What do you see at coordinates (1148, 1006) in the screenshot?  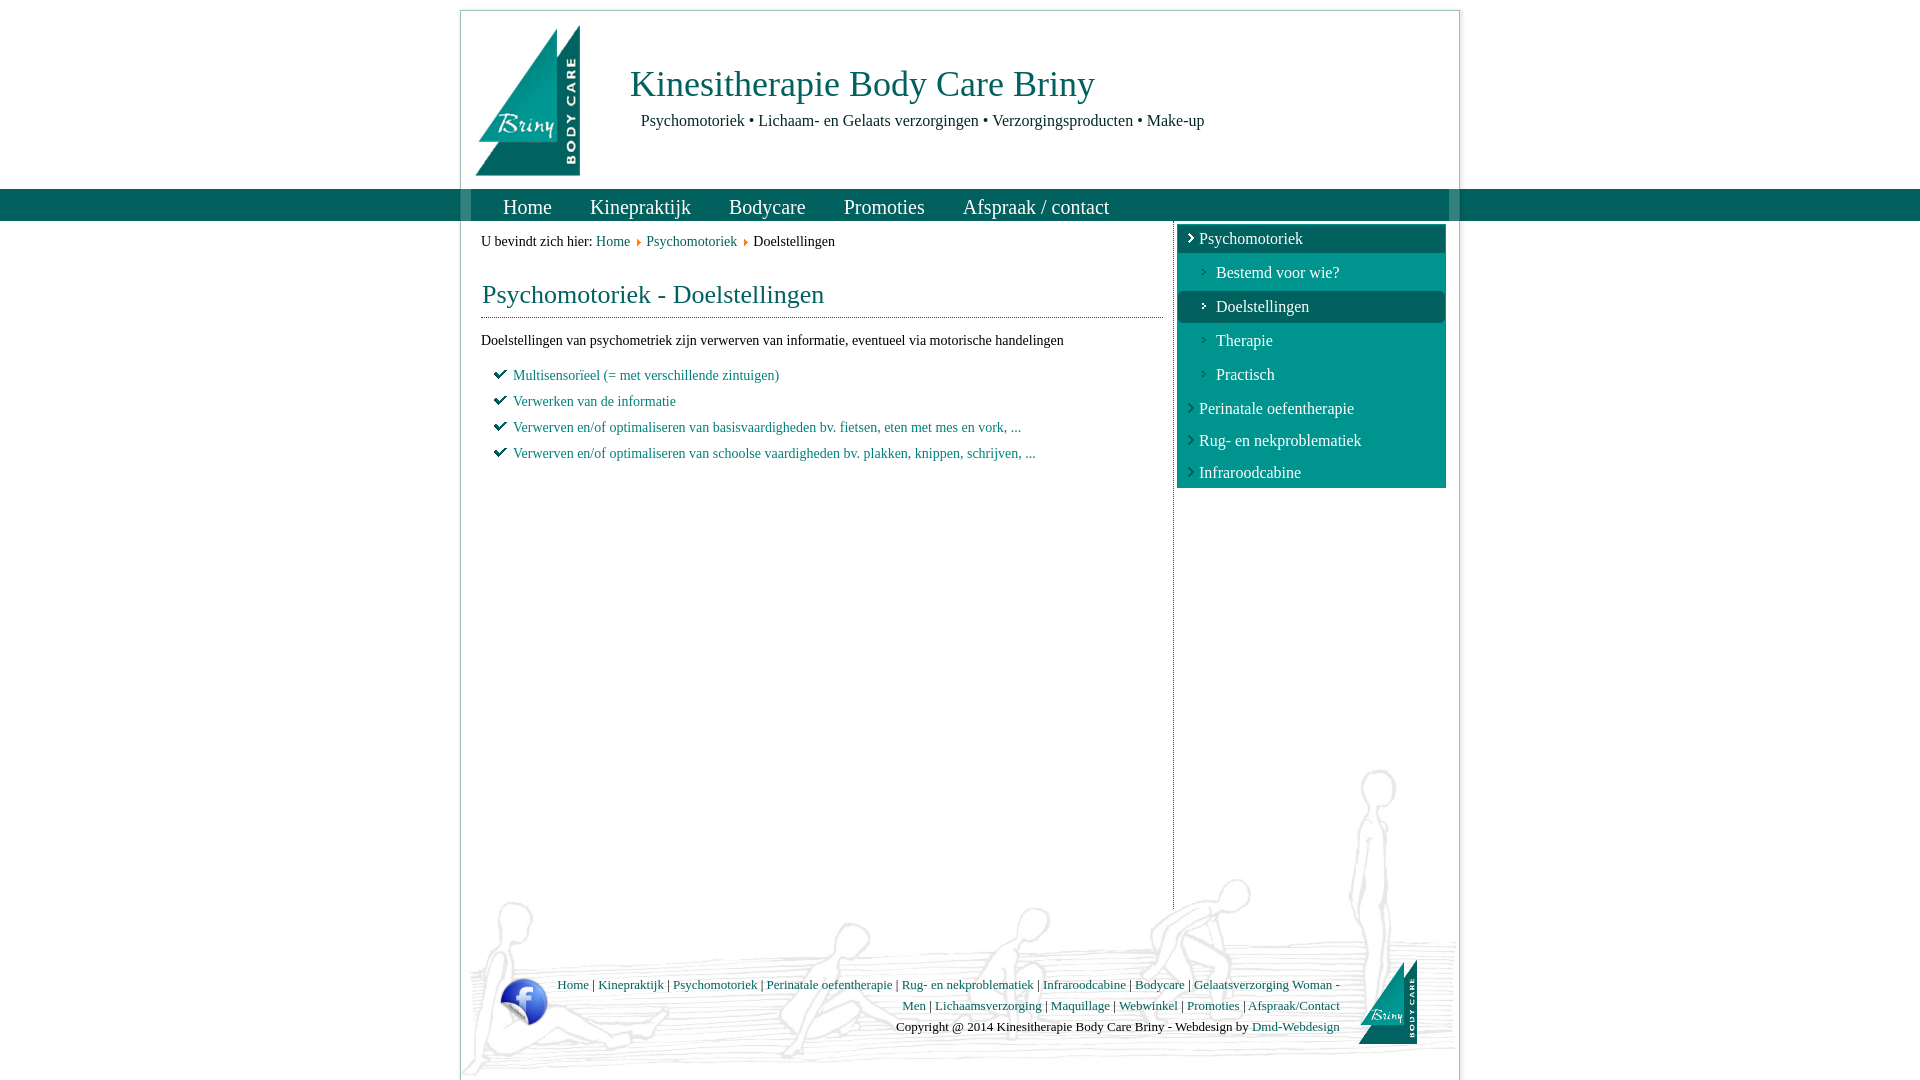 I see `Webwinkel` at bounding box center [1148, 1006].